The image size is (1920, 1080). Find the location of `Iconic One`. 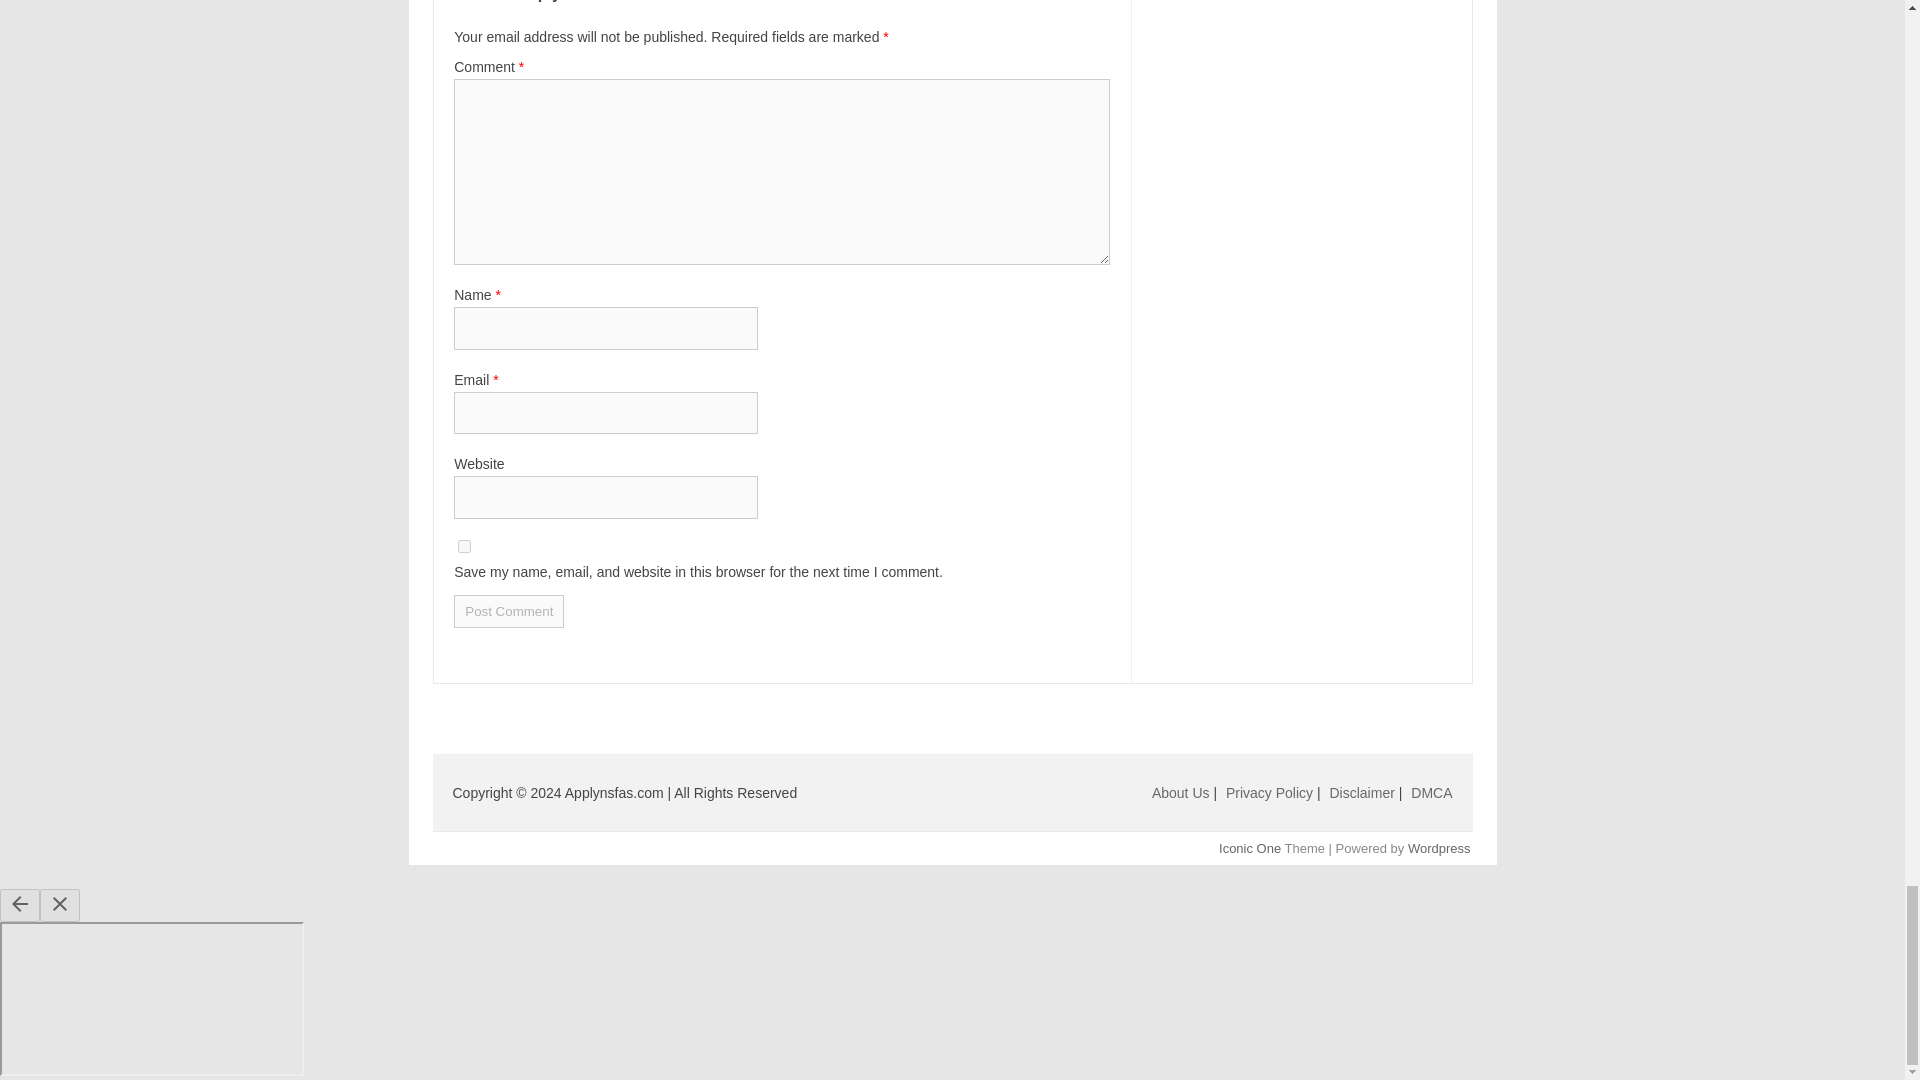

Iconic One is located at coordinates (1250, 848).